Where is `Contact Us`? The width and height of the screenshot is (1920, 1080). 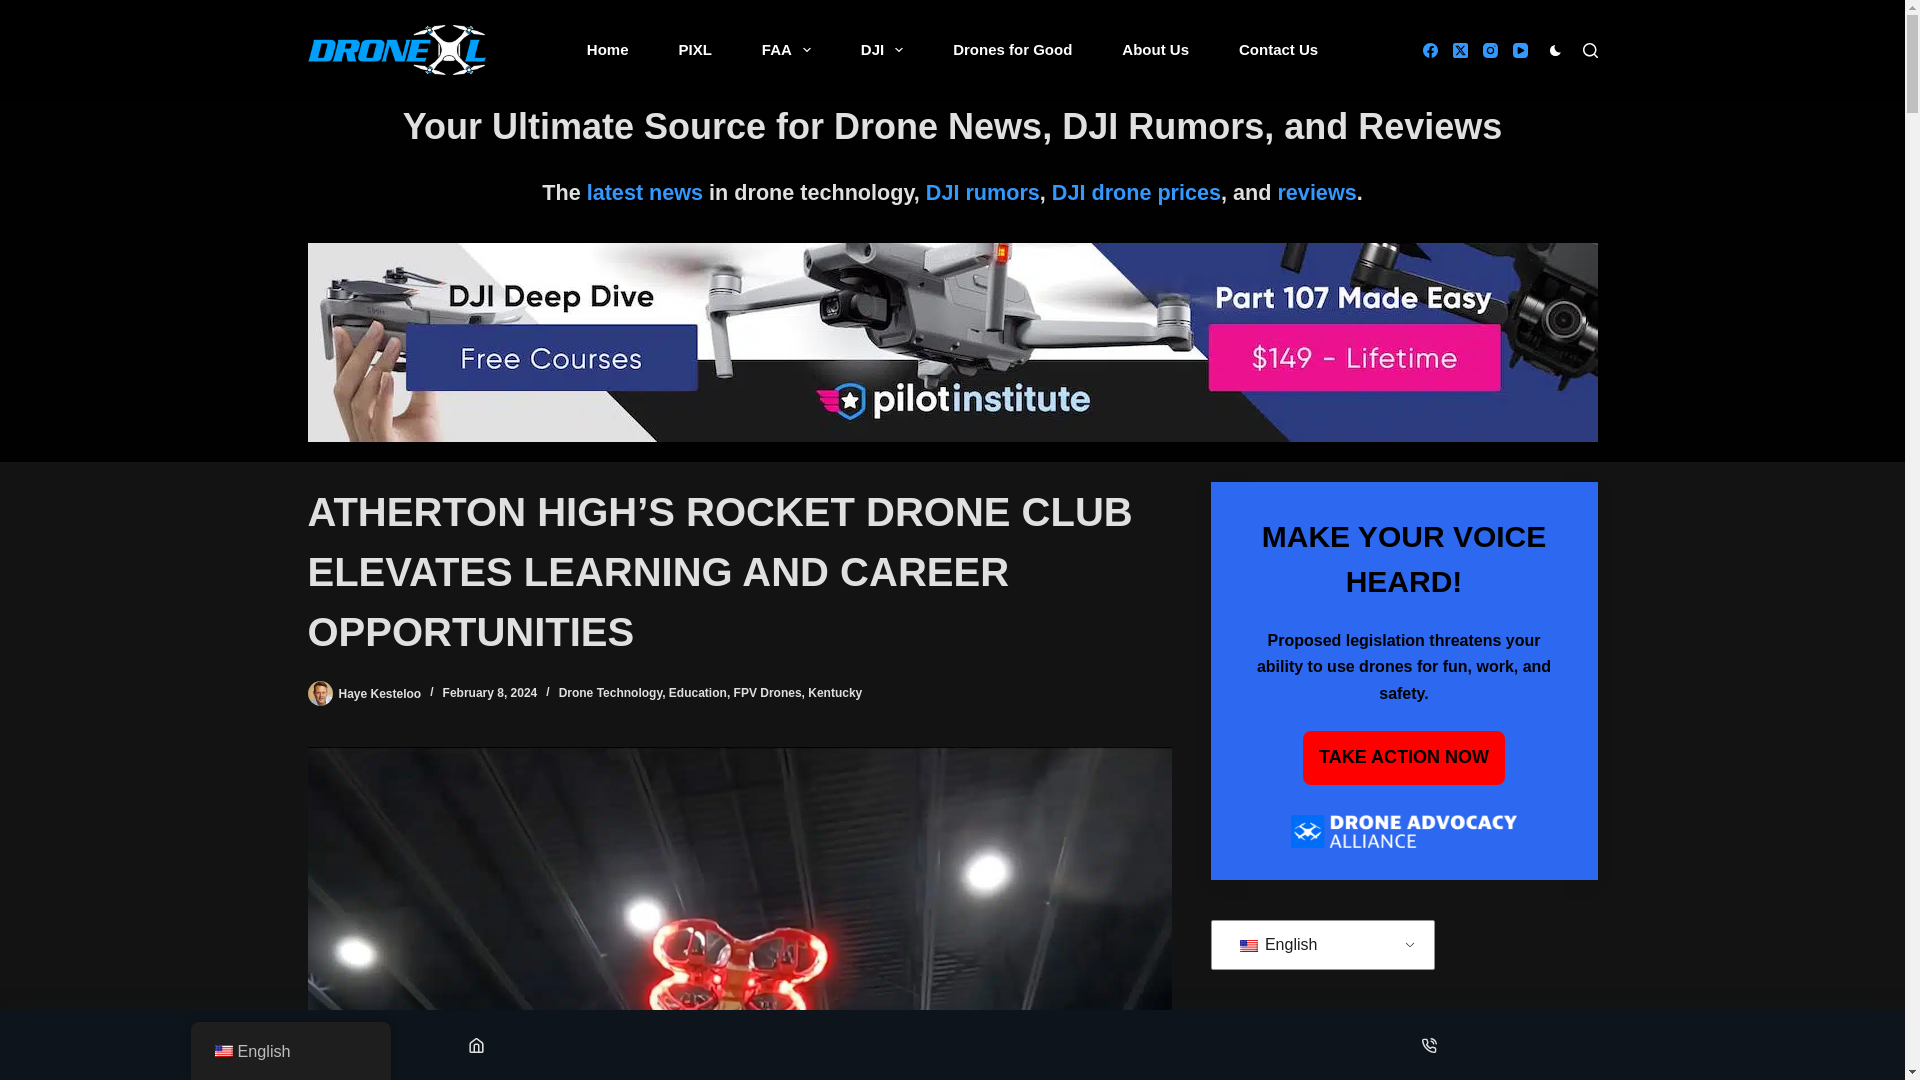
Contact Us is located at coordinates (1278, 50).